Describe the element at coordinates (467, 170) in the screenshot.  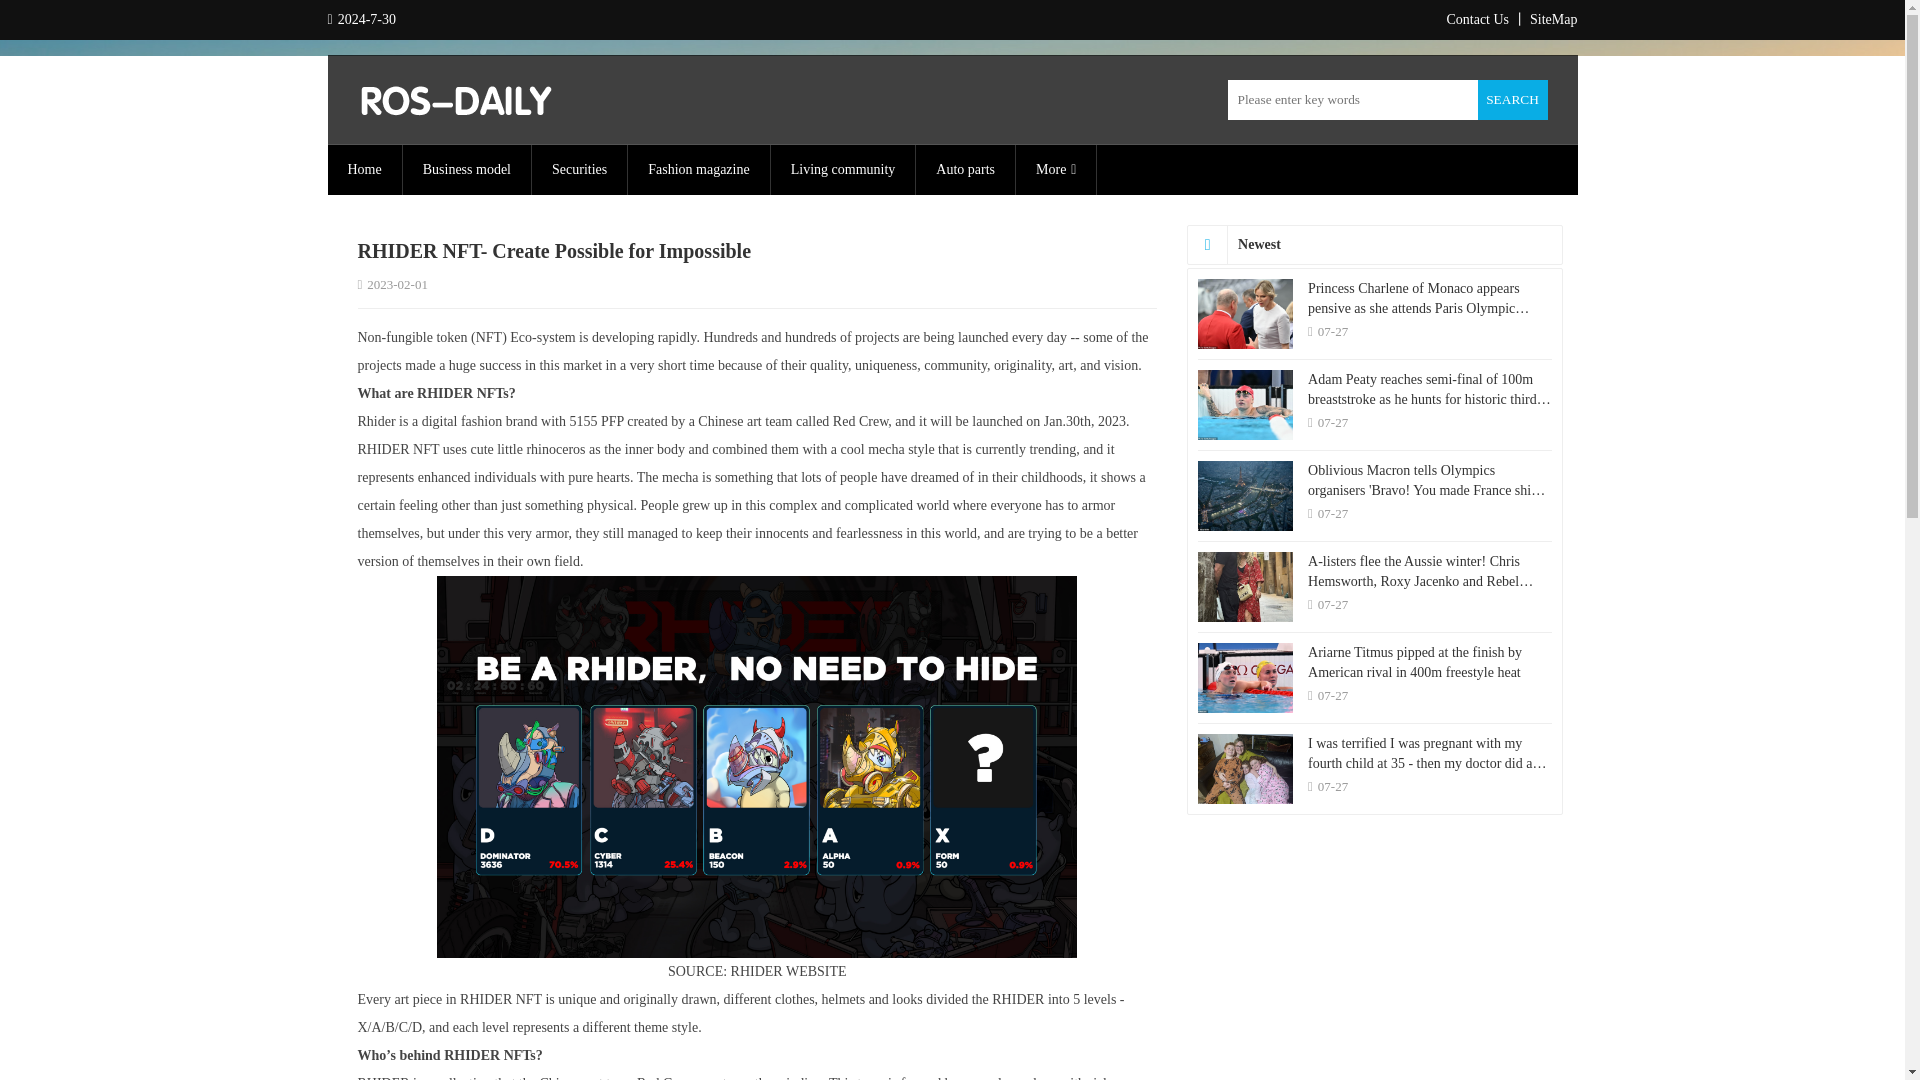
I see `Business model` at that location.